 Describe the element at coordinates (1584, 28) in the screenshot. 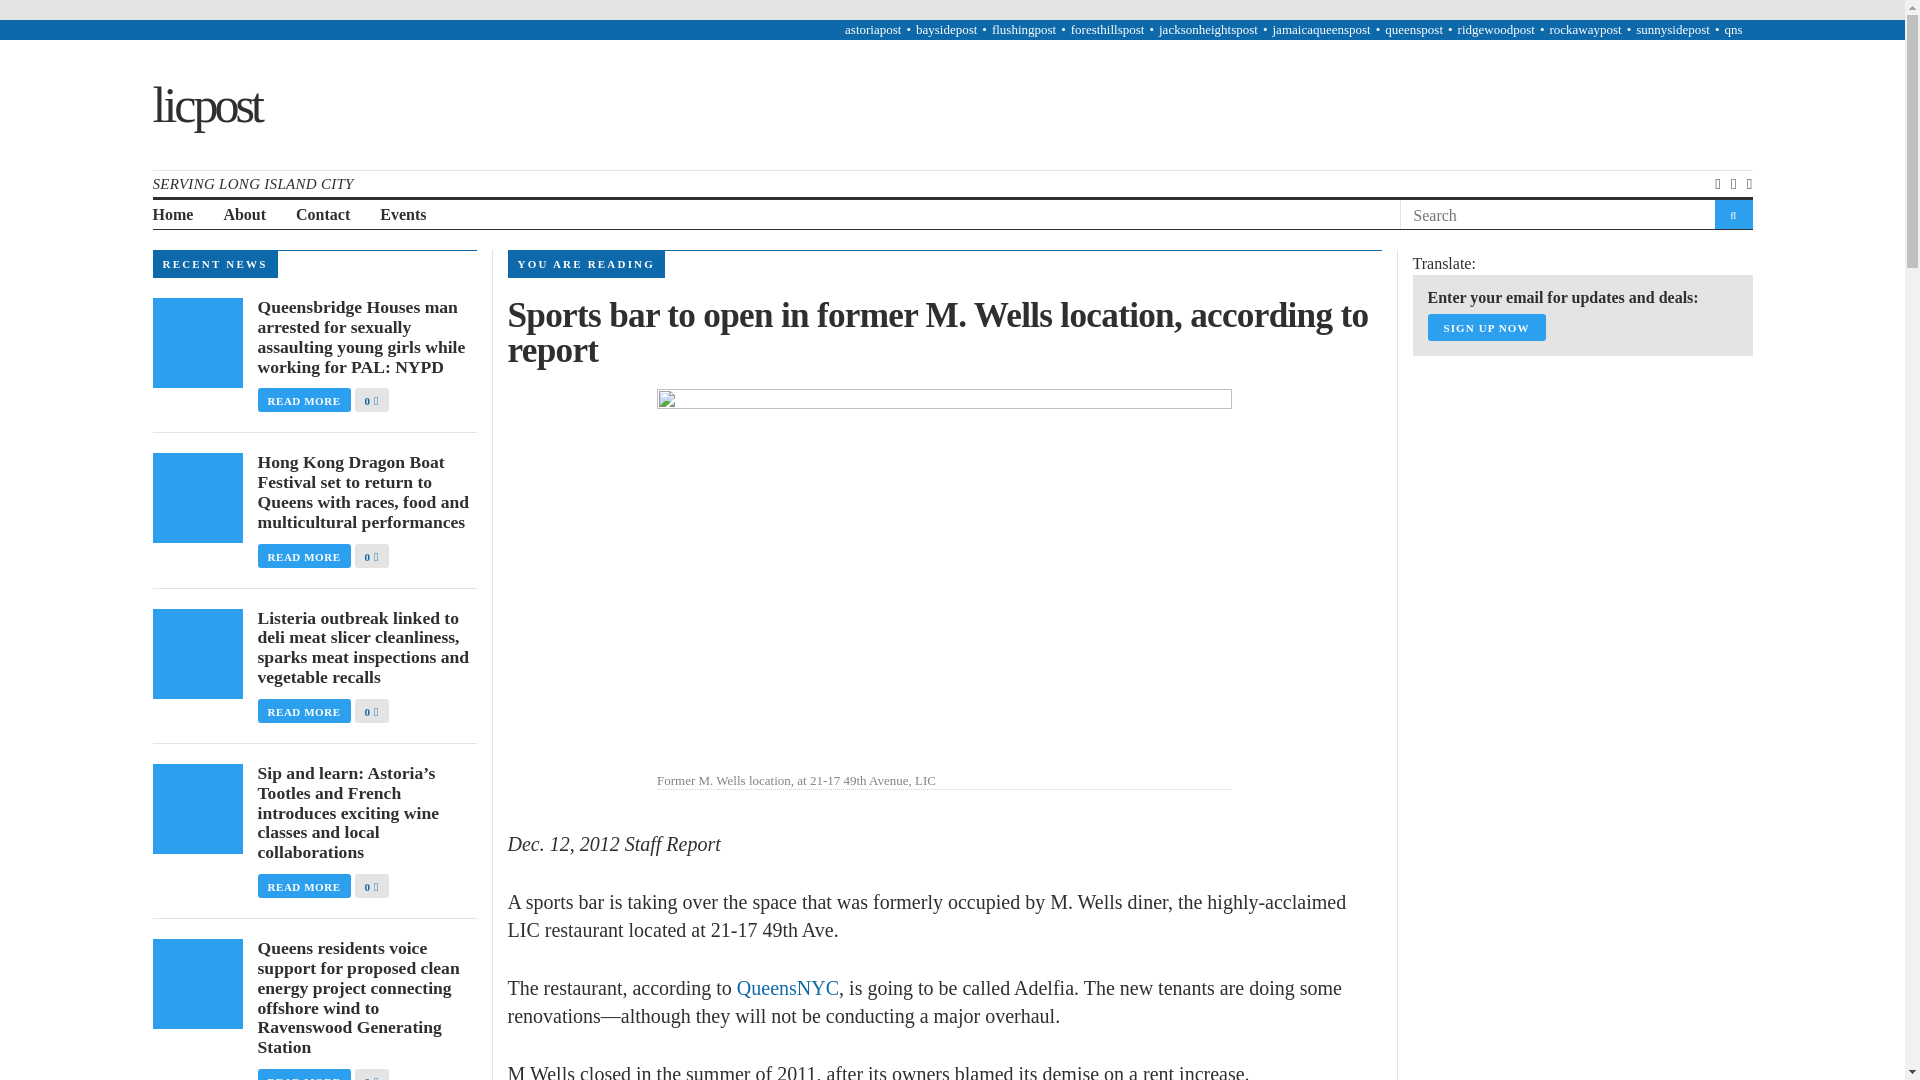

I see `rockawaypost` at that location.